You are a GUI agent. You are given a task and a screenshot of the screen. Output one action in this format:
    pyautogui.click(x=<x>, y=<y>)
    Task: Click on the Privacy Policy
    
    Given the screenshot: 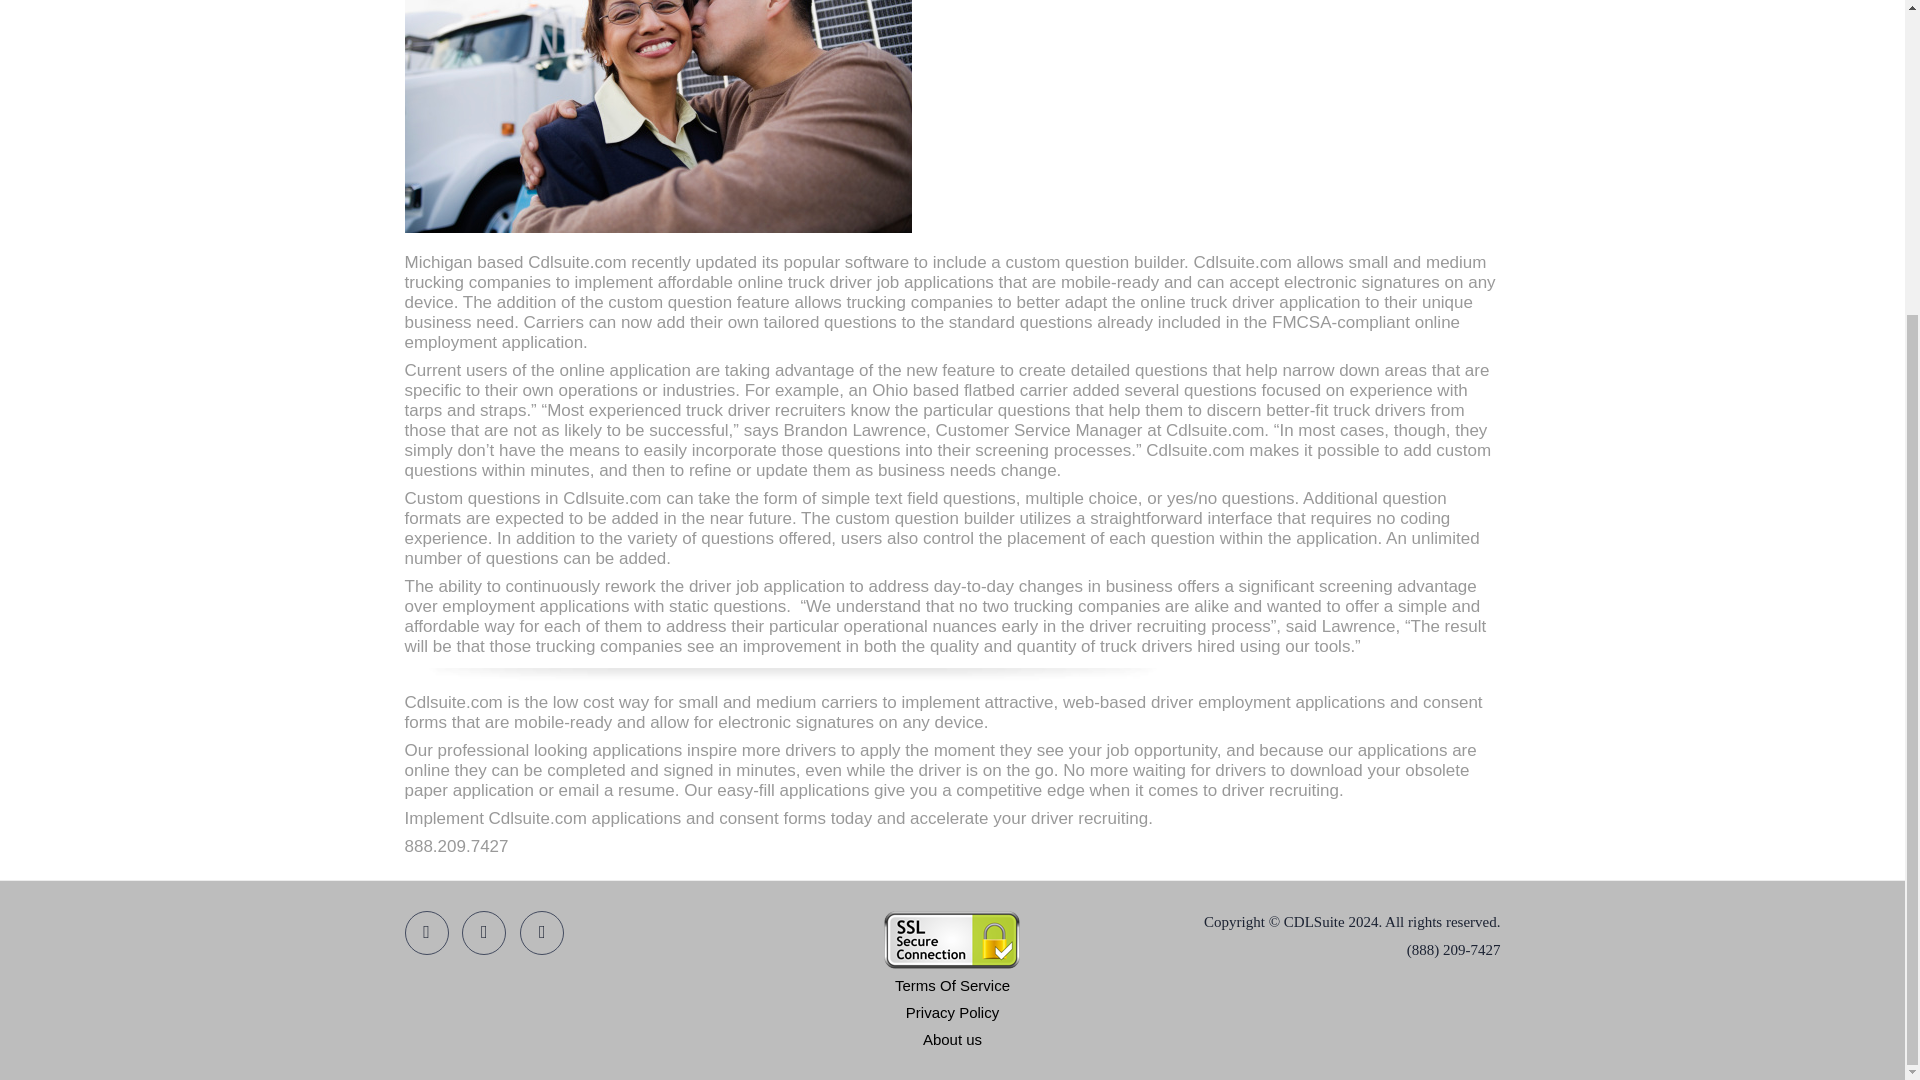 What is the action you would take?
    pyautogui.click(x=952, y=1012)
    